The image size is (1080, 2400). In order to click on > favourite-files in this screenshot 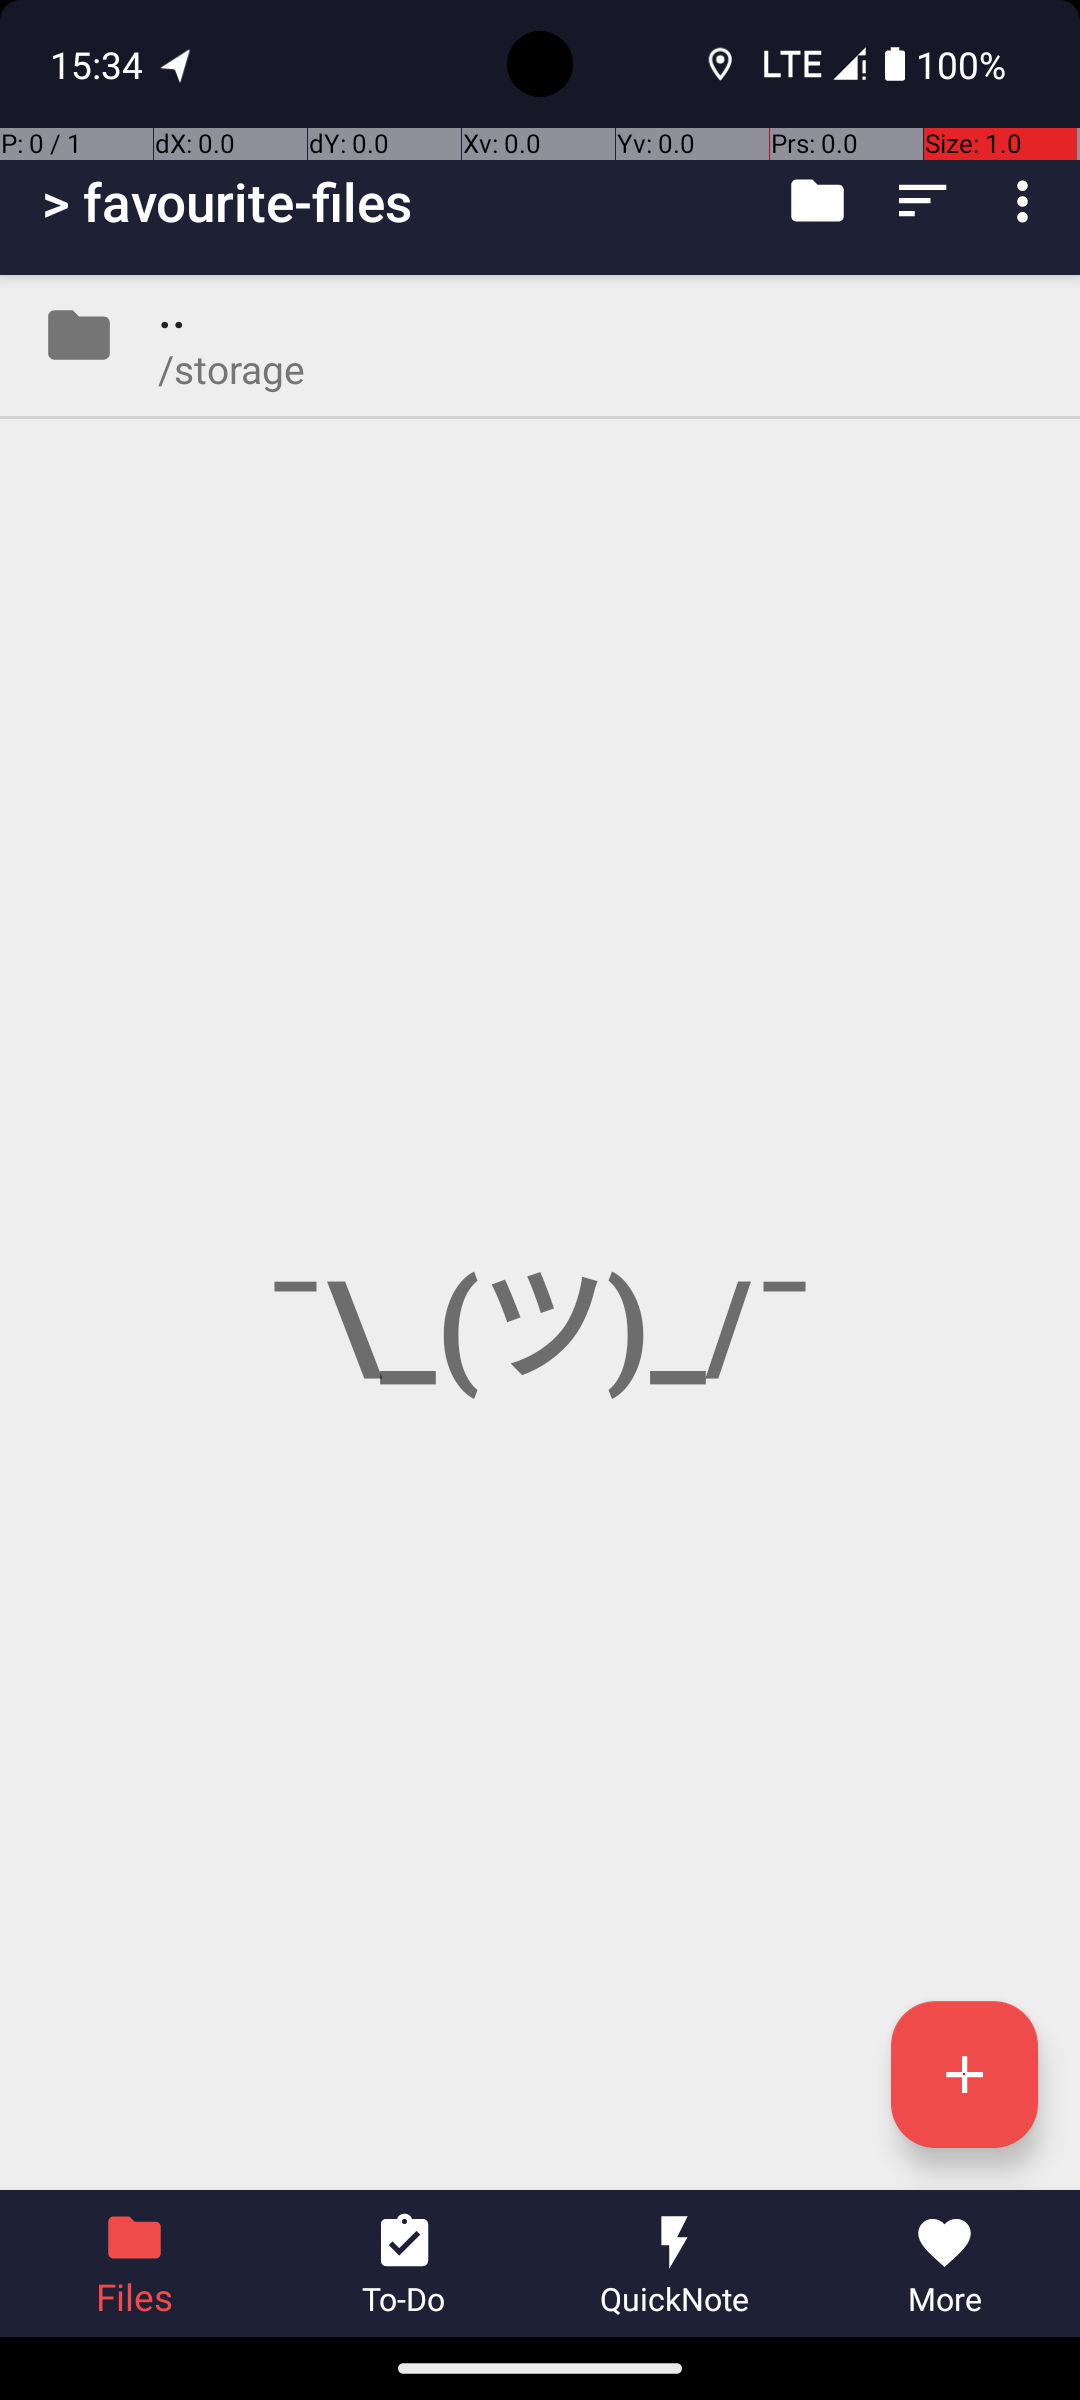, I will do `click(228, 202)`.